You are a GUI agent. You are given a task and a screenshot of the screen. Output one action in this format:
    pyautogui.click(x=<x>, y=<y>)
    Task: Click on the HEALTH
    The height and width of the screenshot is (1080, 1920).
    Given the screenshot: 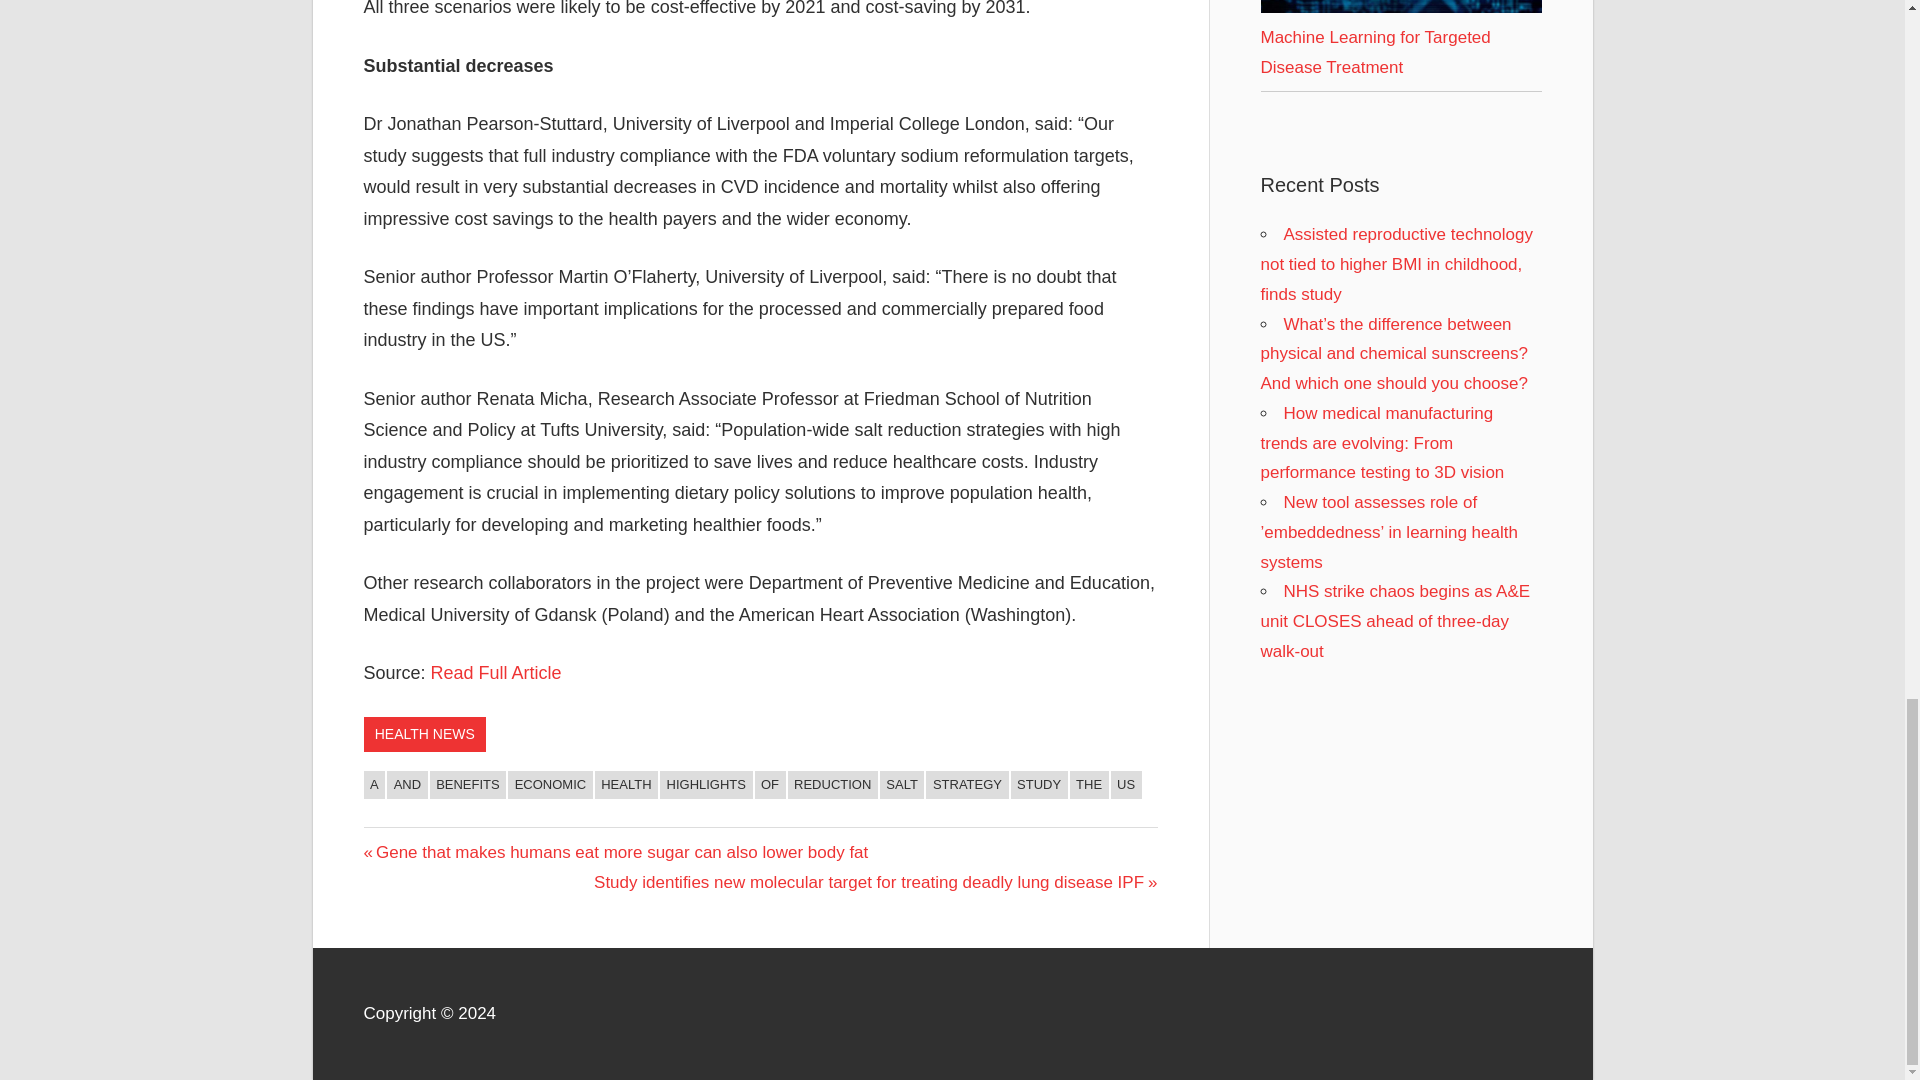 What is the action you would take?
    pyautogui.click(x=626, y=785)
    